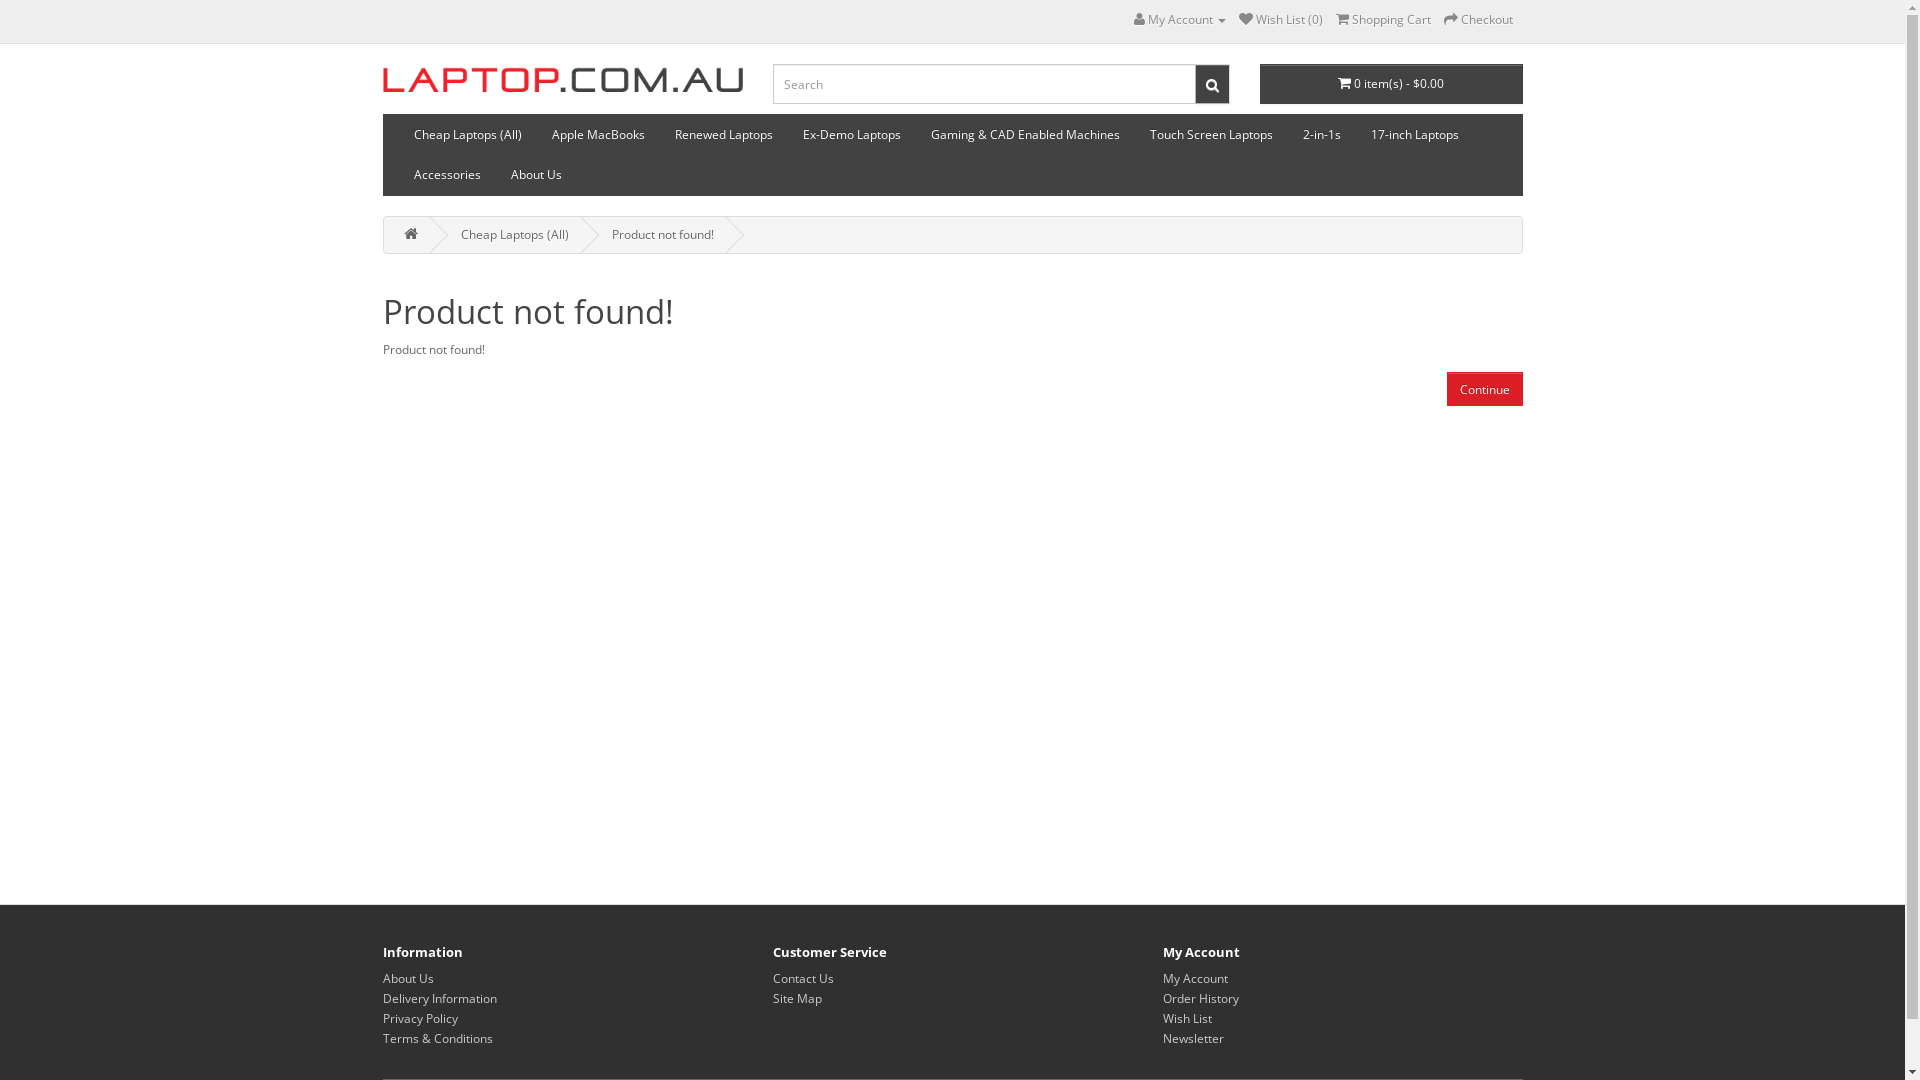  I want to click on Continue, so click(1484, 389).